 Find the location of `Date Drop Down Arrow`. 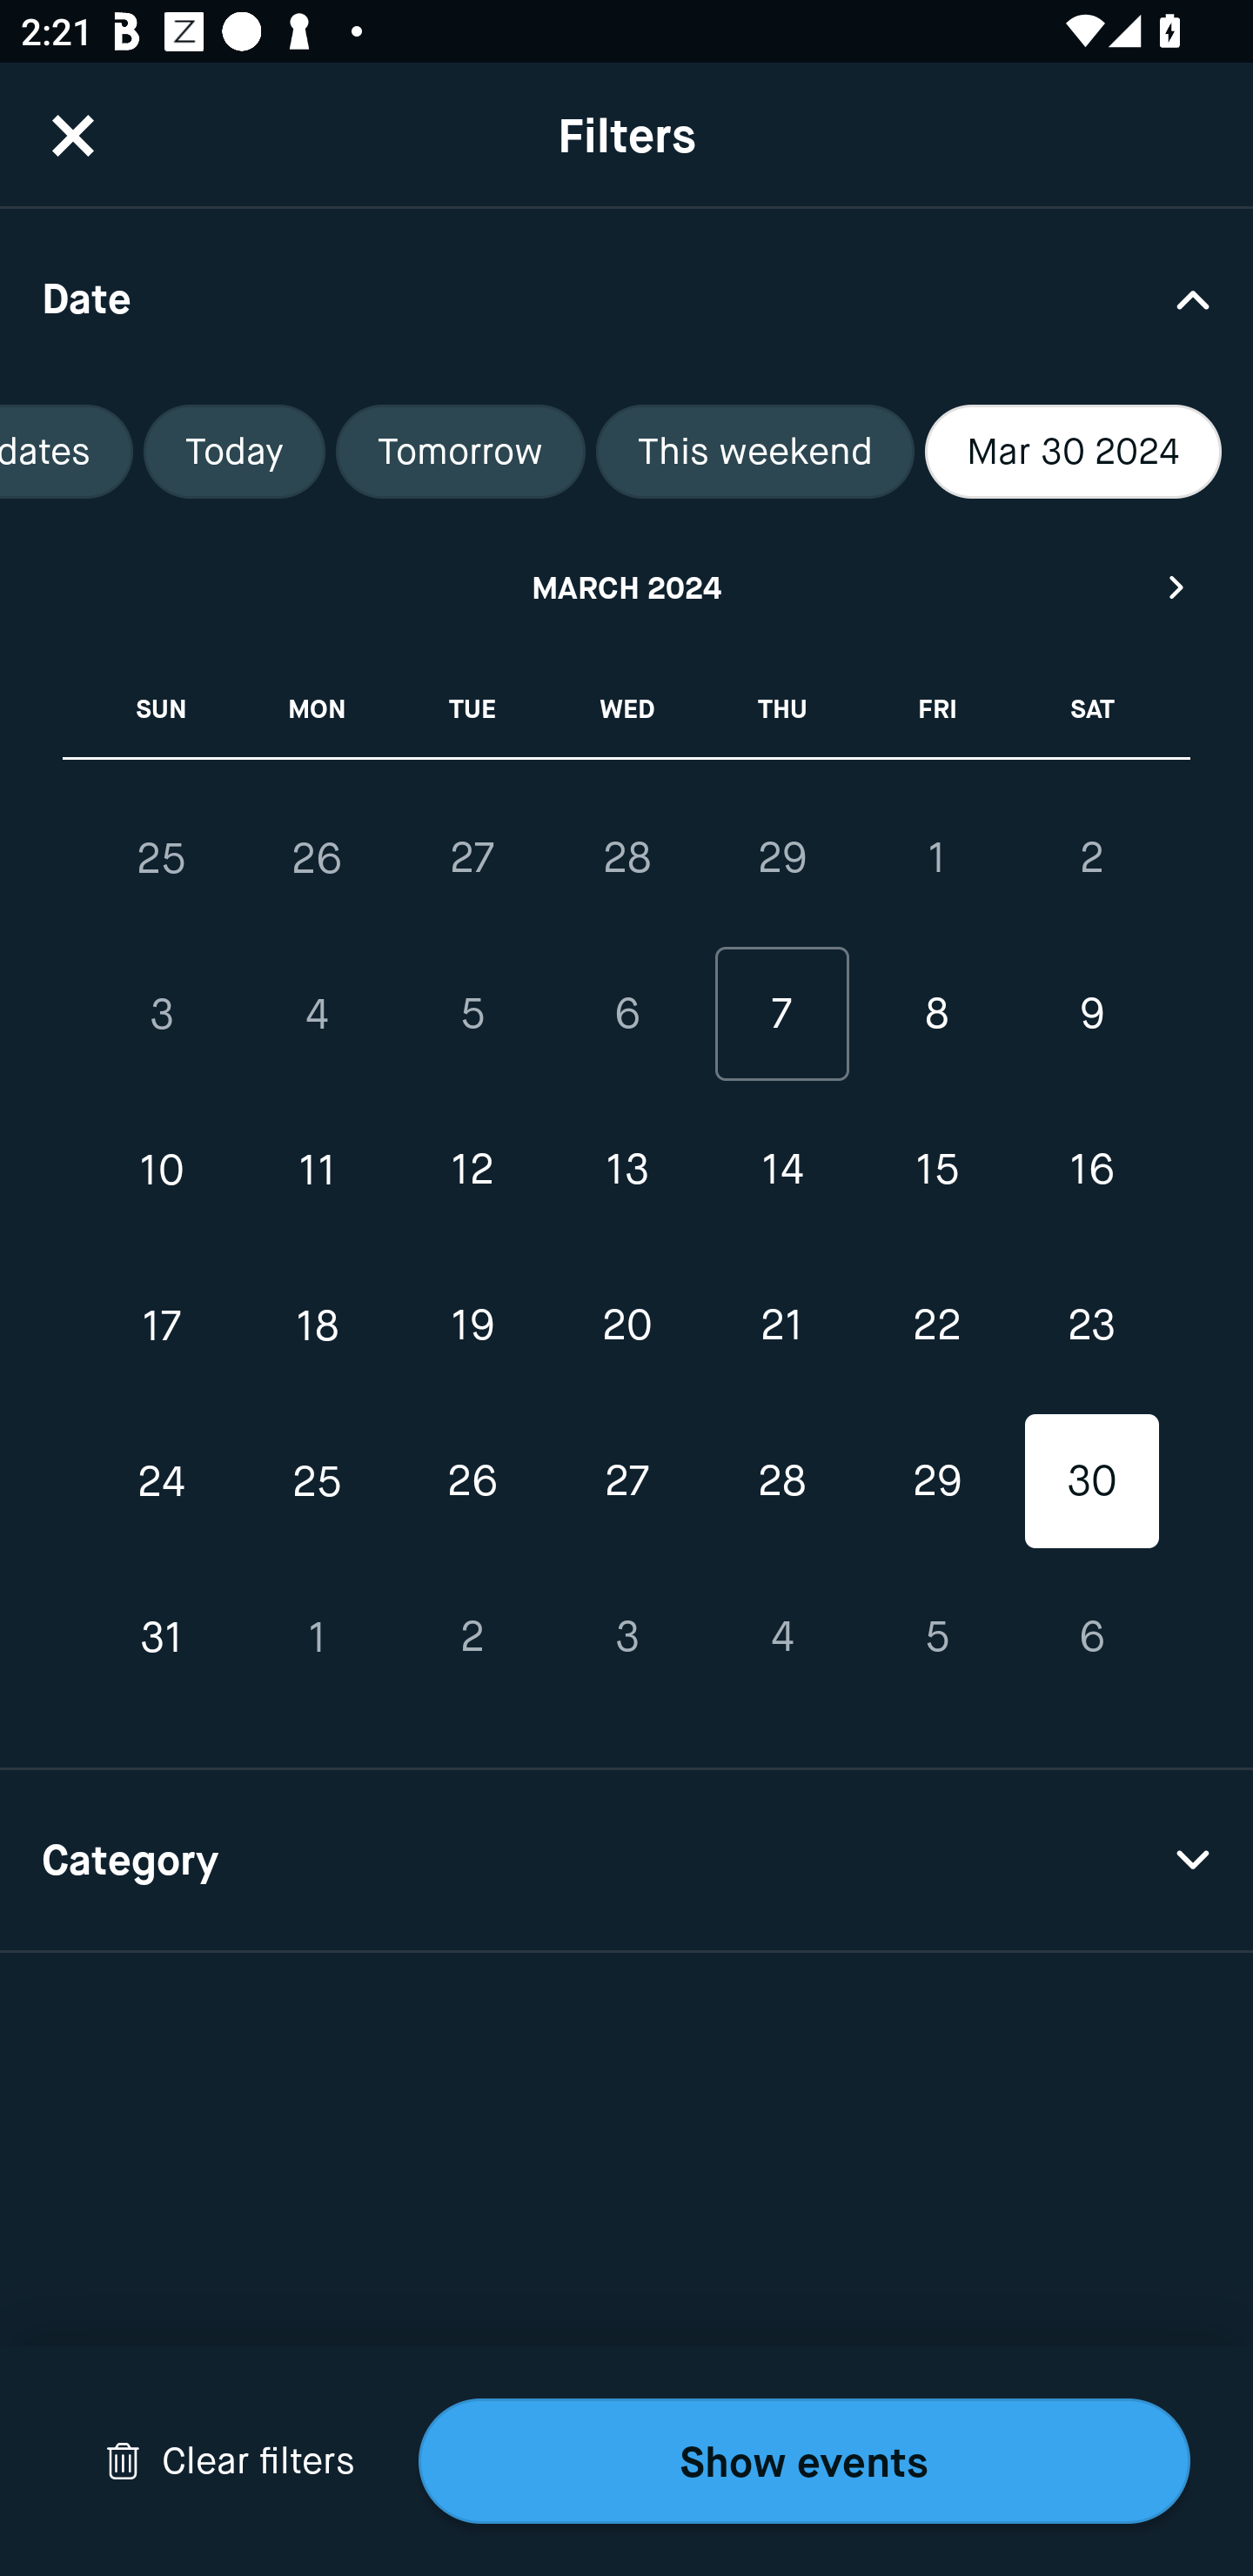

Date Drop Down Arrow is located at coordinates (626, 298).